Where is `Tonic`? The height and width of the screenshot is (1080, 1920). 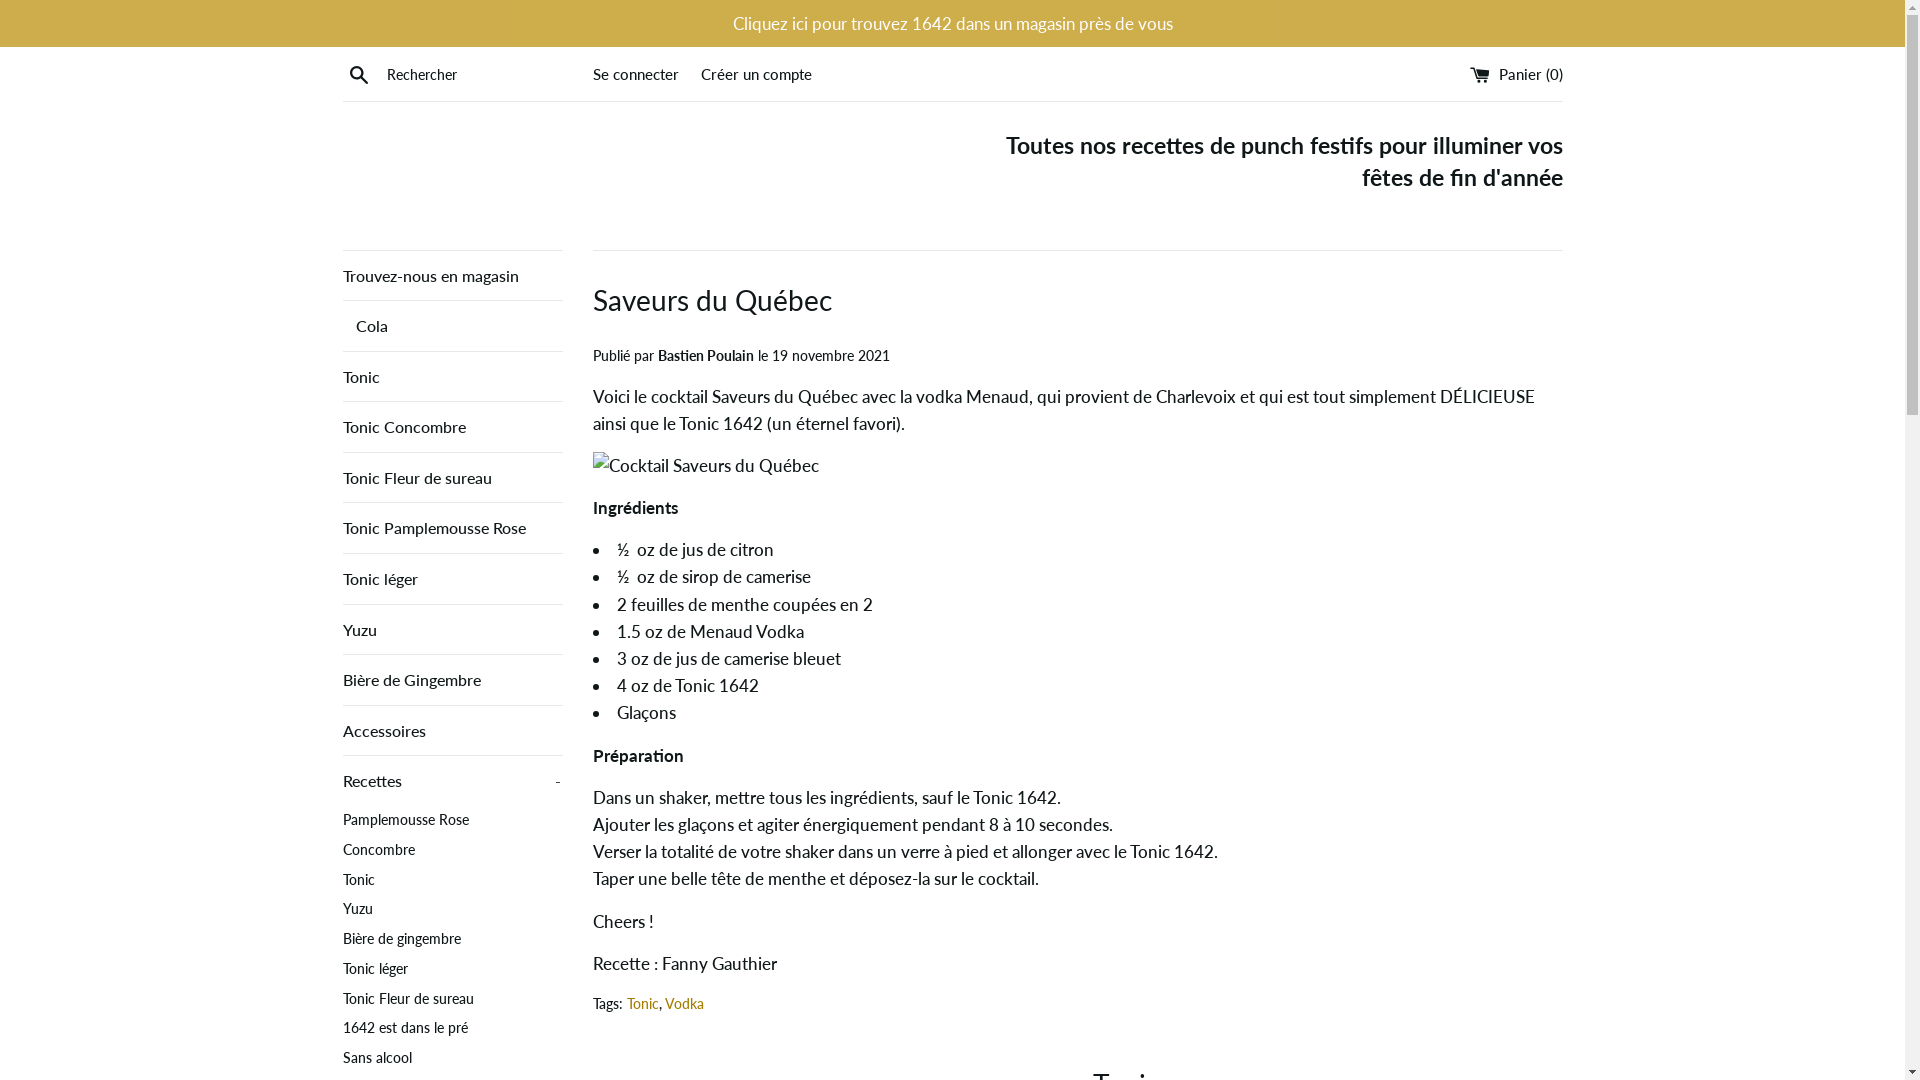
Tonic is located at coordinates (452, 881).